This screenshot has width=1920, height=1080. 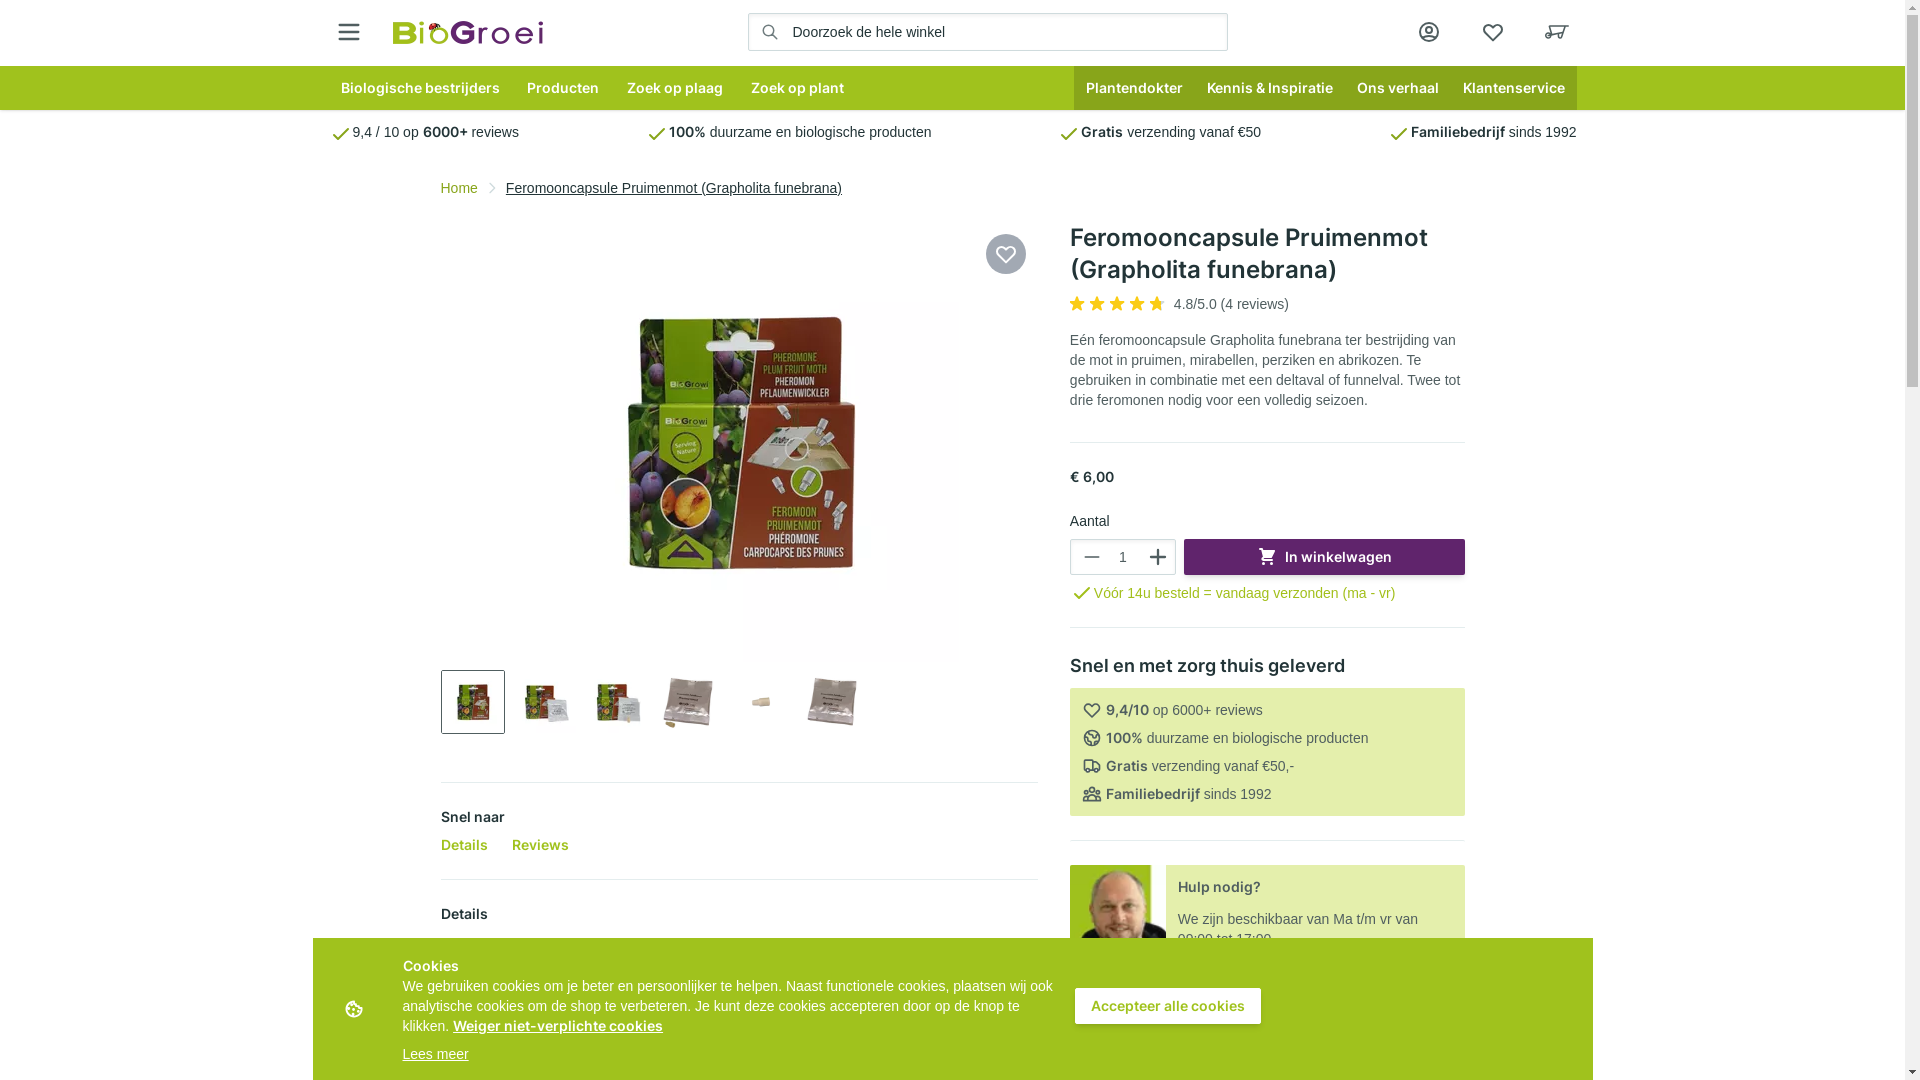 I want to click on Feromooncapsule Pruimenmot (Grapholita funebrana), so click(x=545, y=702).